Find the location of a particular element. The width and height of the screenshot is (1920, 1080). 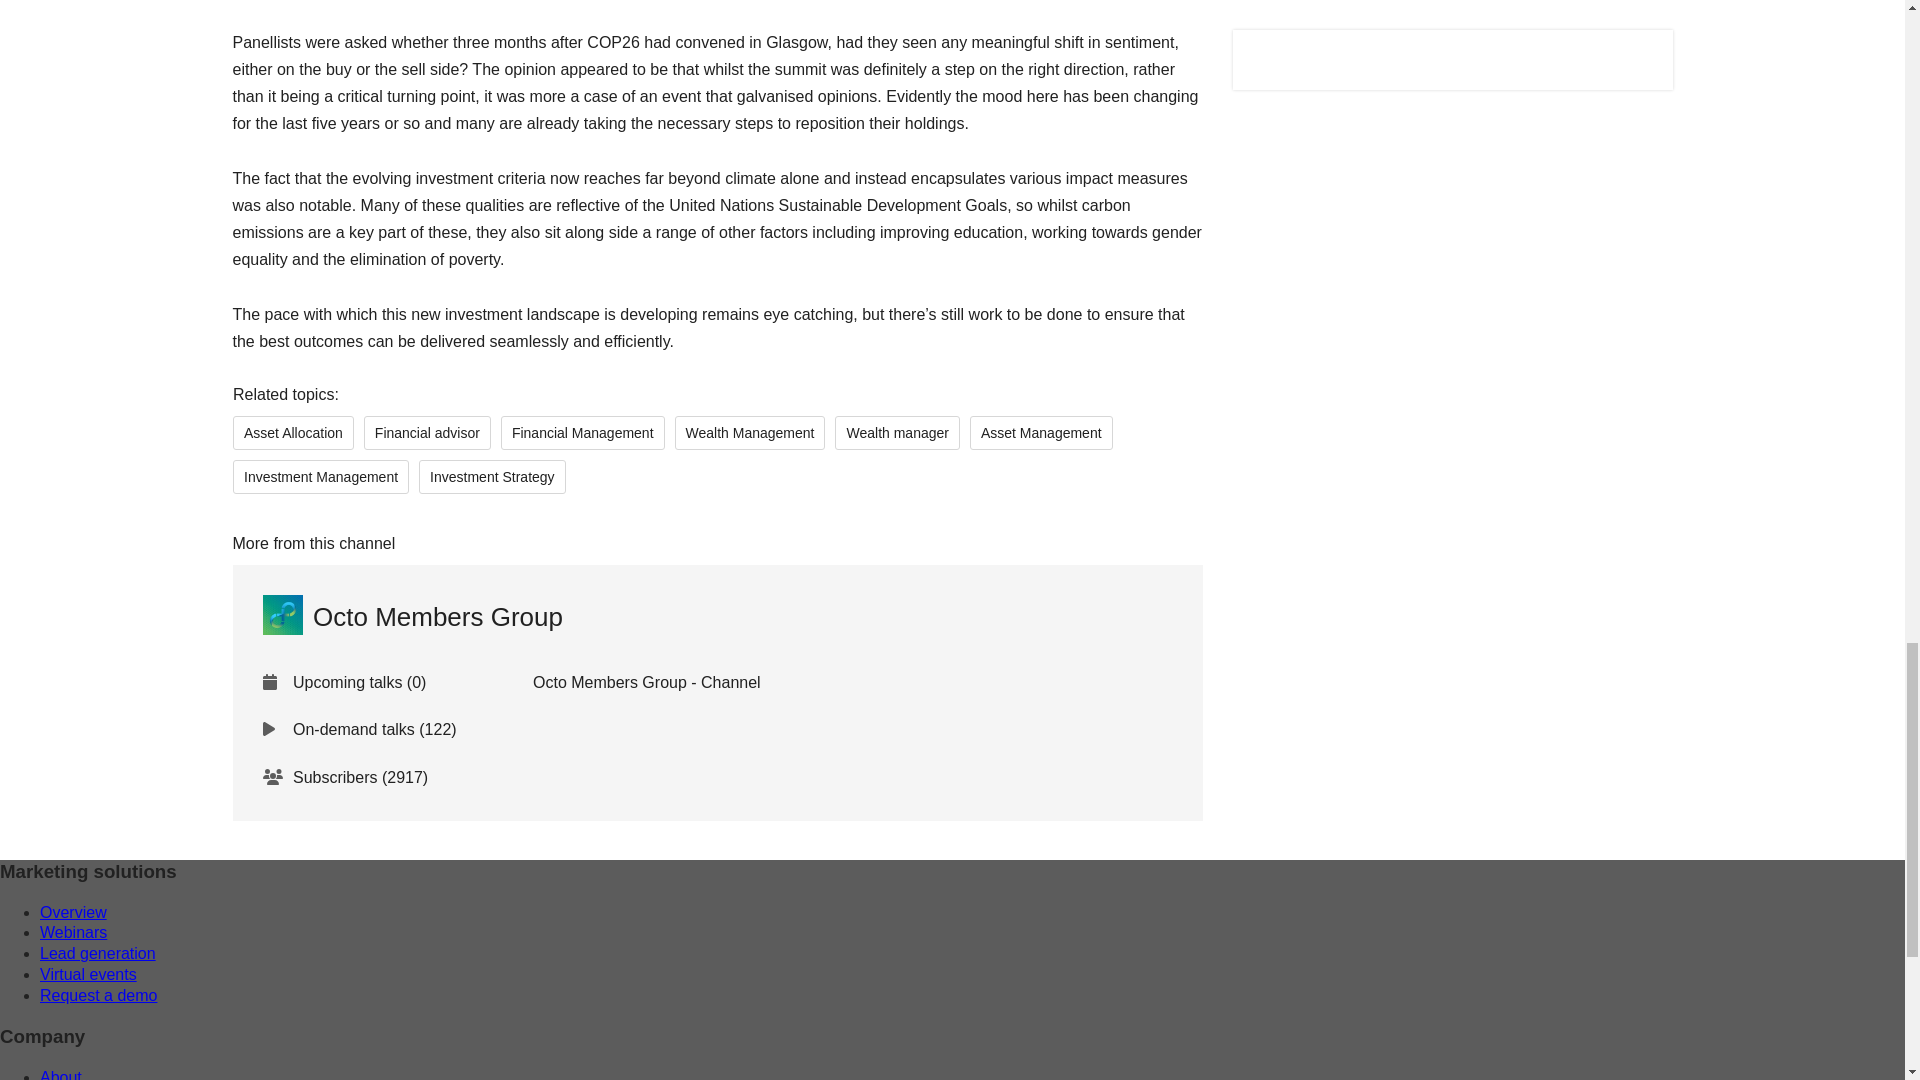

Wealth Management is located at coordinates (749, 432).